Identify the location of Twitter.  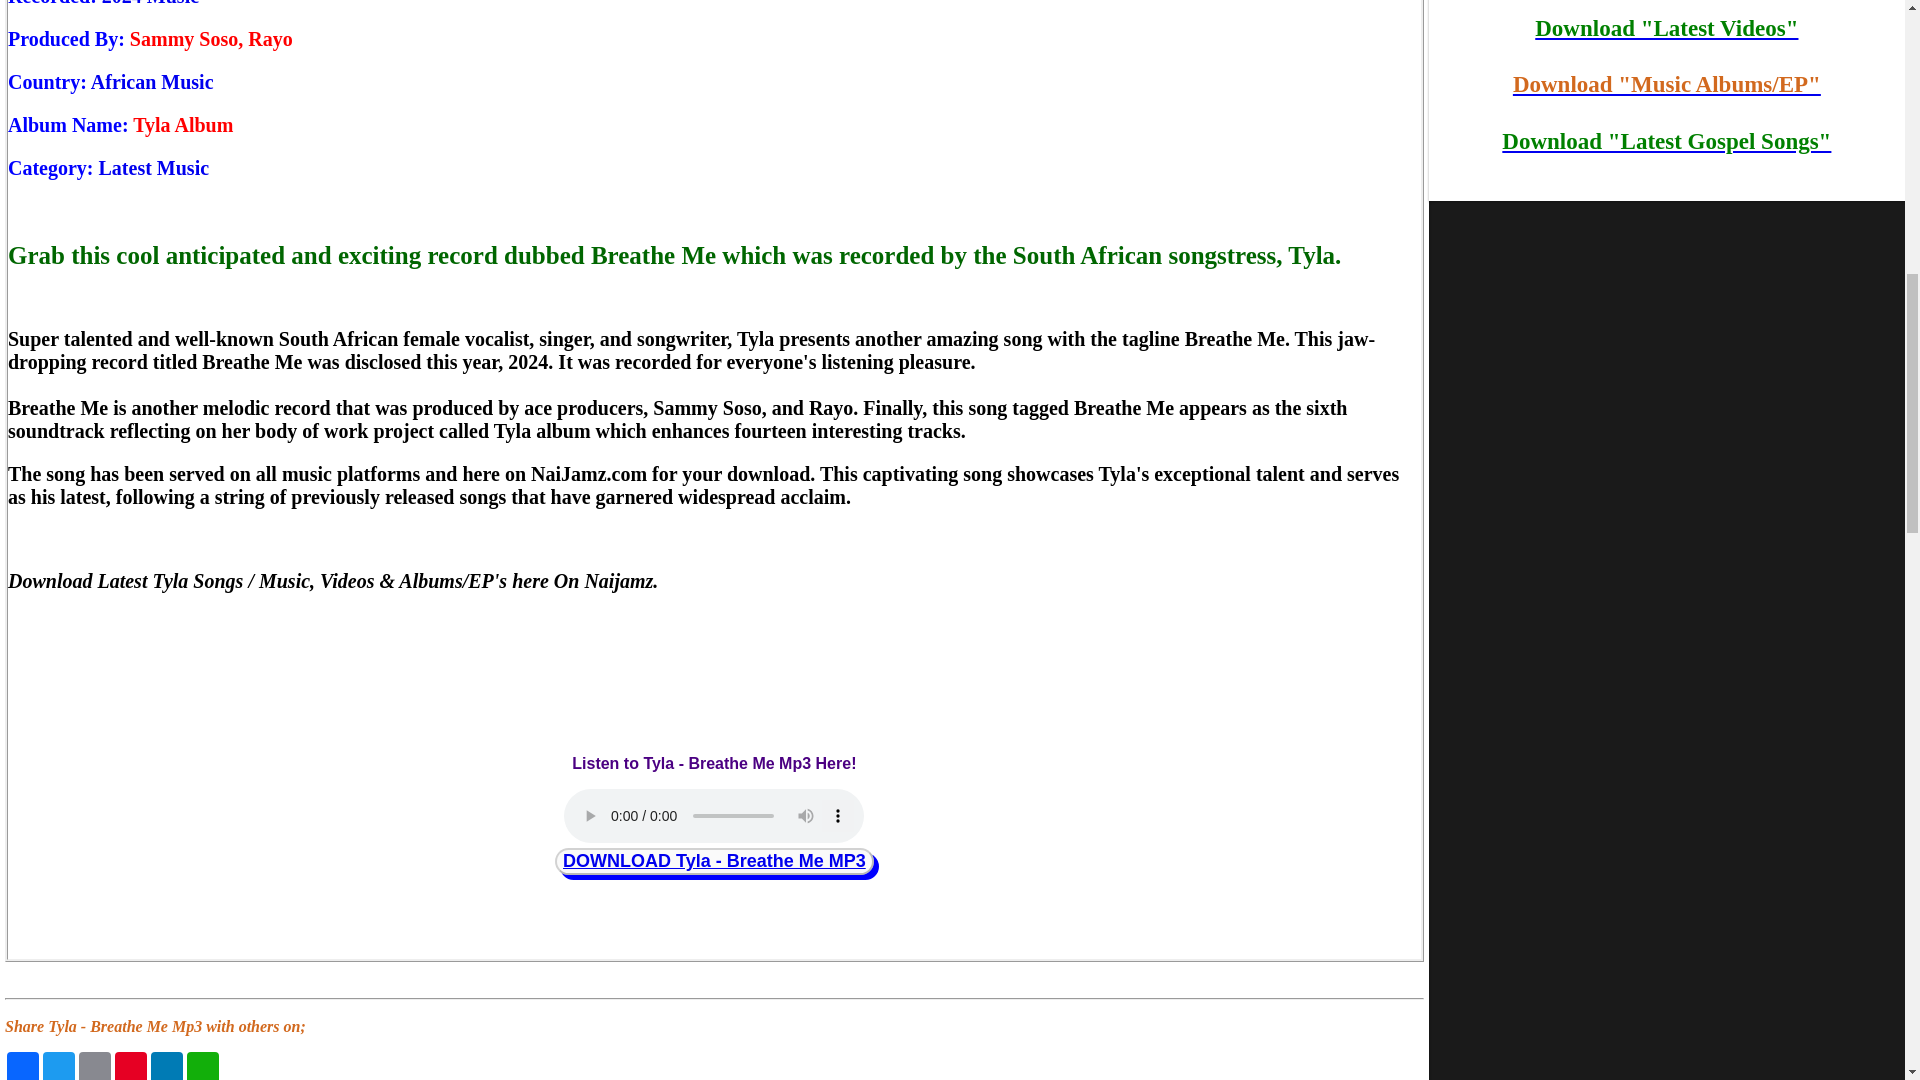
(58, 1066).